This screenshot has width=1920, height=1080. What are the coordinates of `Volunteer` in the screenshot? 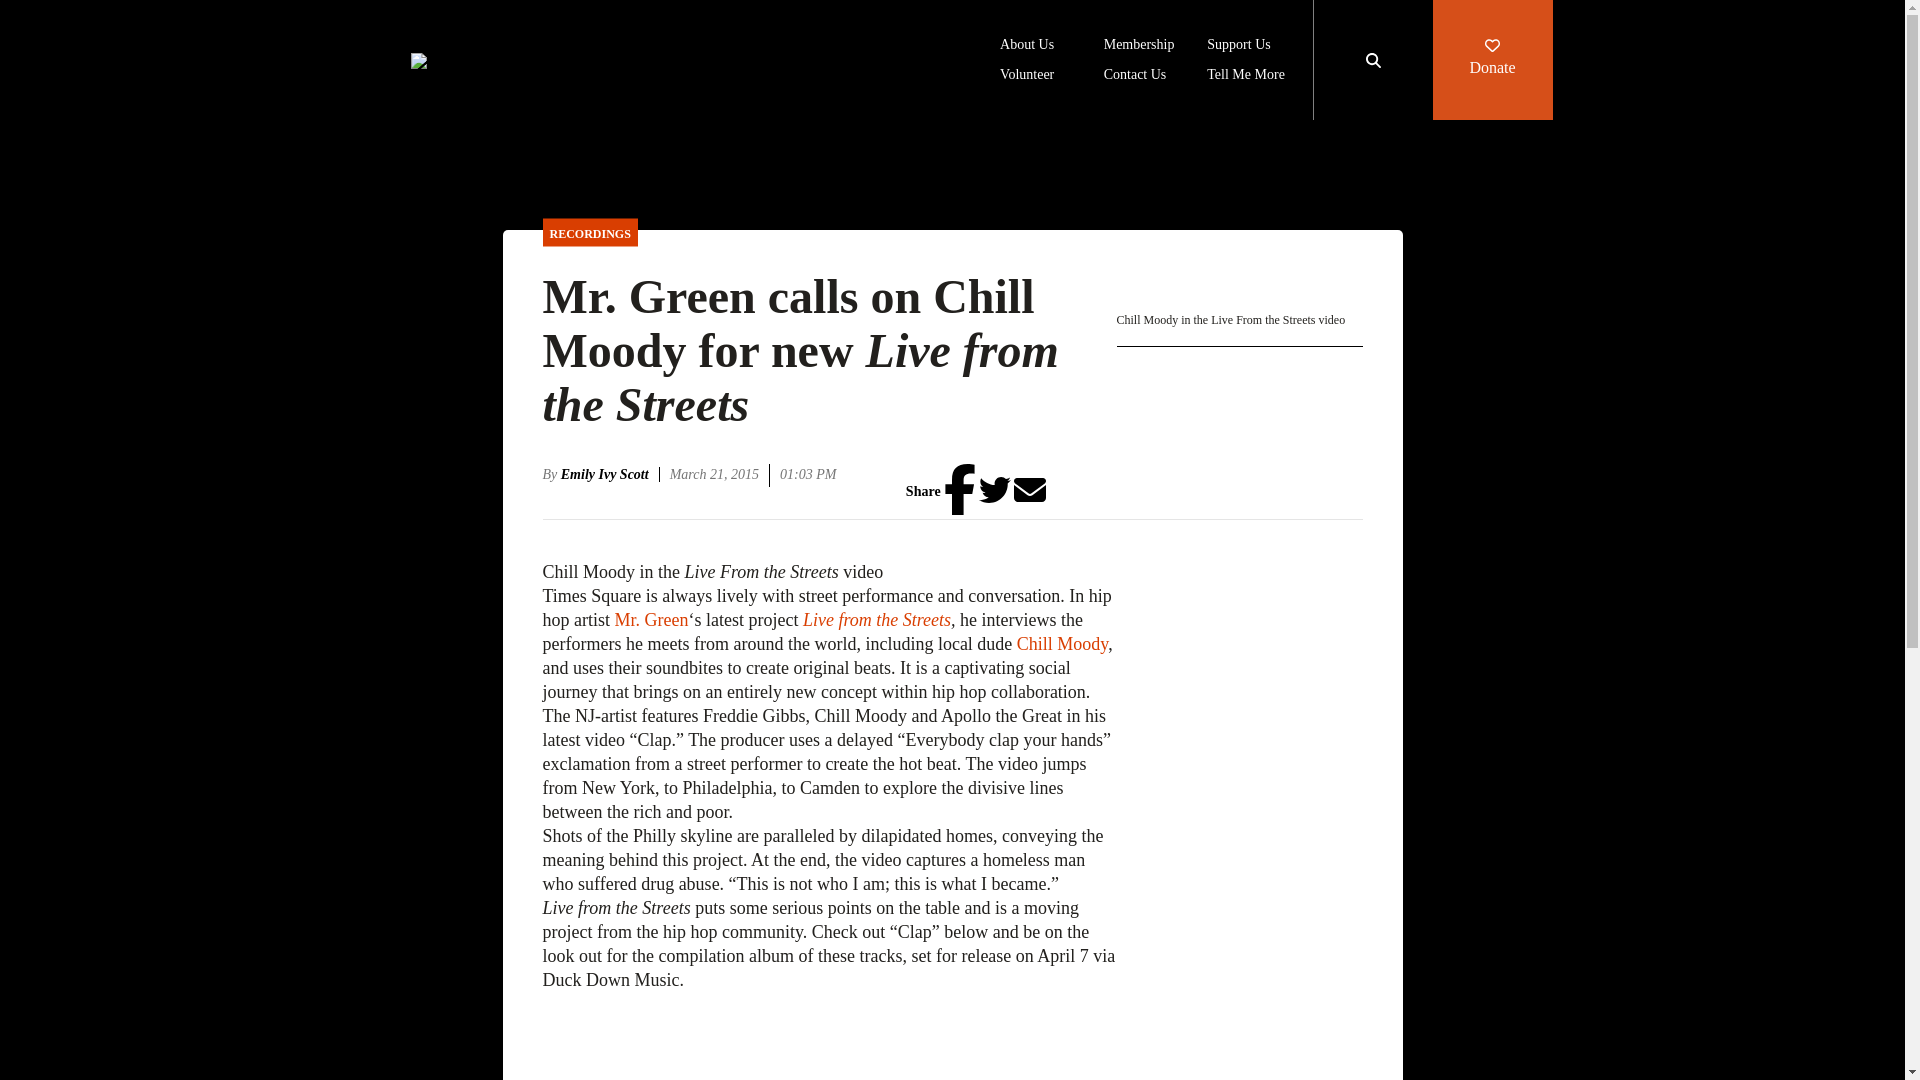 It's located at (1027, 76).